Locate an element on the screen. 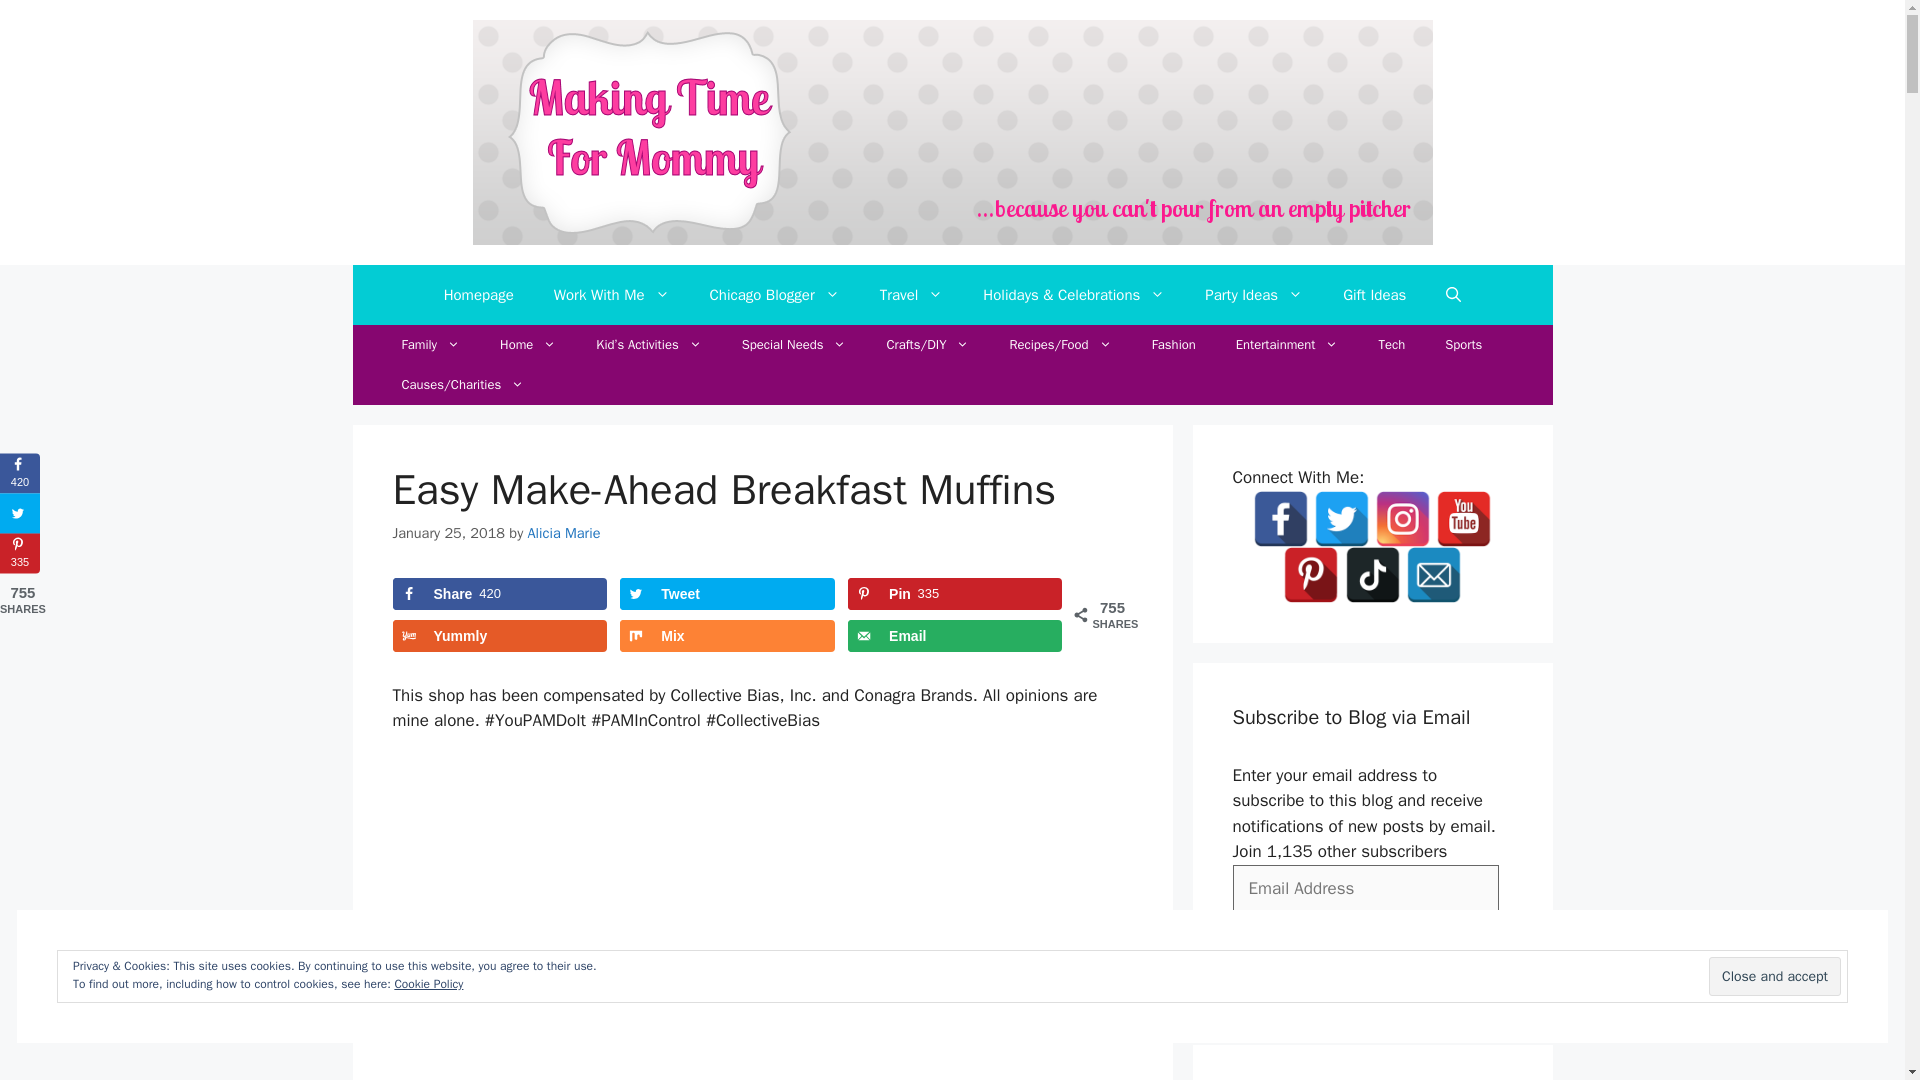 This screenshot has height=1080, width=1920. Send over email is located at coordinates (954, 636).